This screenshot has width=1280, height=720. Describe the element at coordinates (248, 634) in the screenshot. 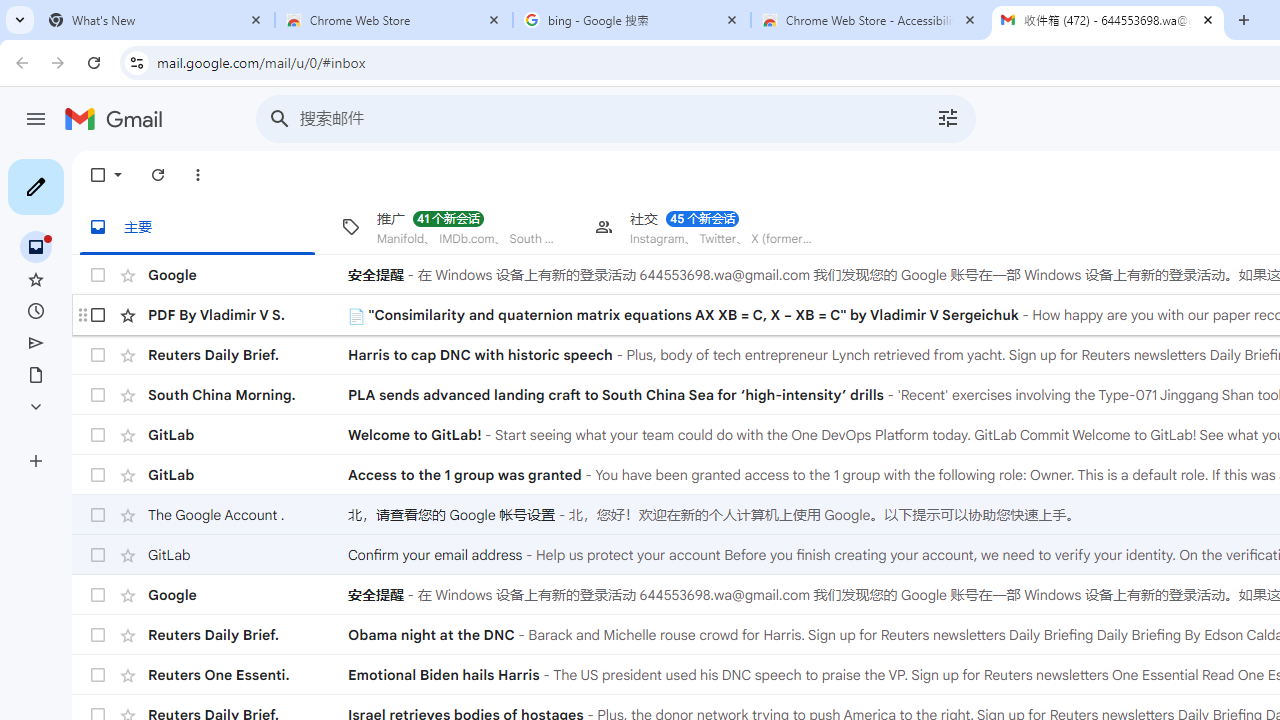

I see `Reuters Daily Brief.` at that location.